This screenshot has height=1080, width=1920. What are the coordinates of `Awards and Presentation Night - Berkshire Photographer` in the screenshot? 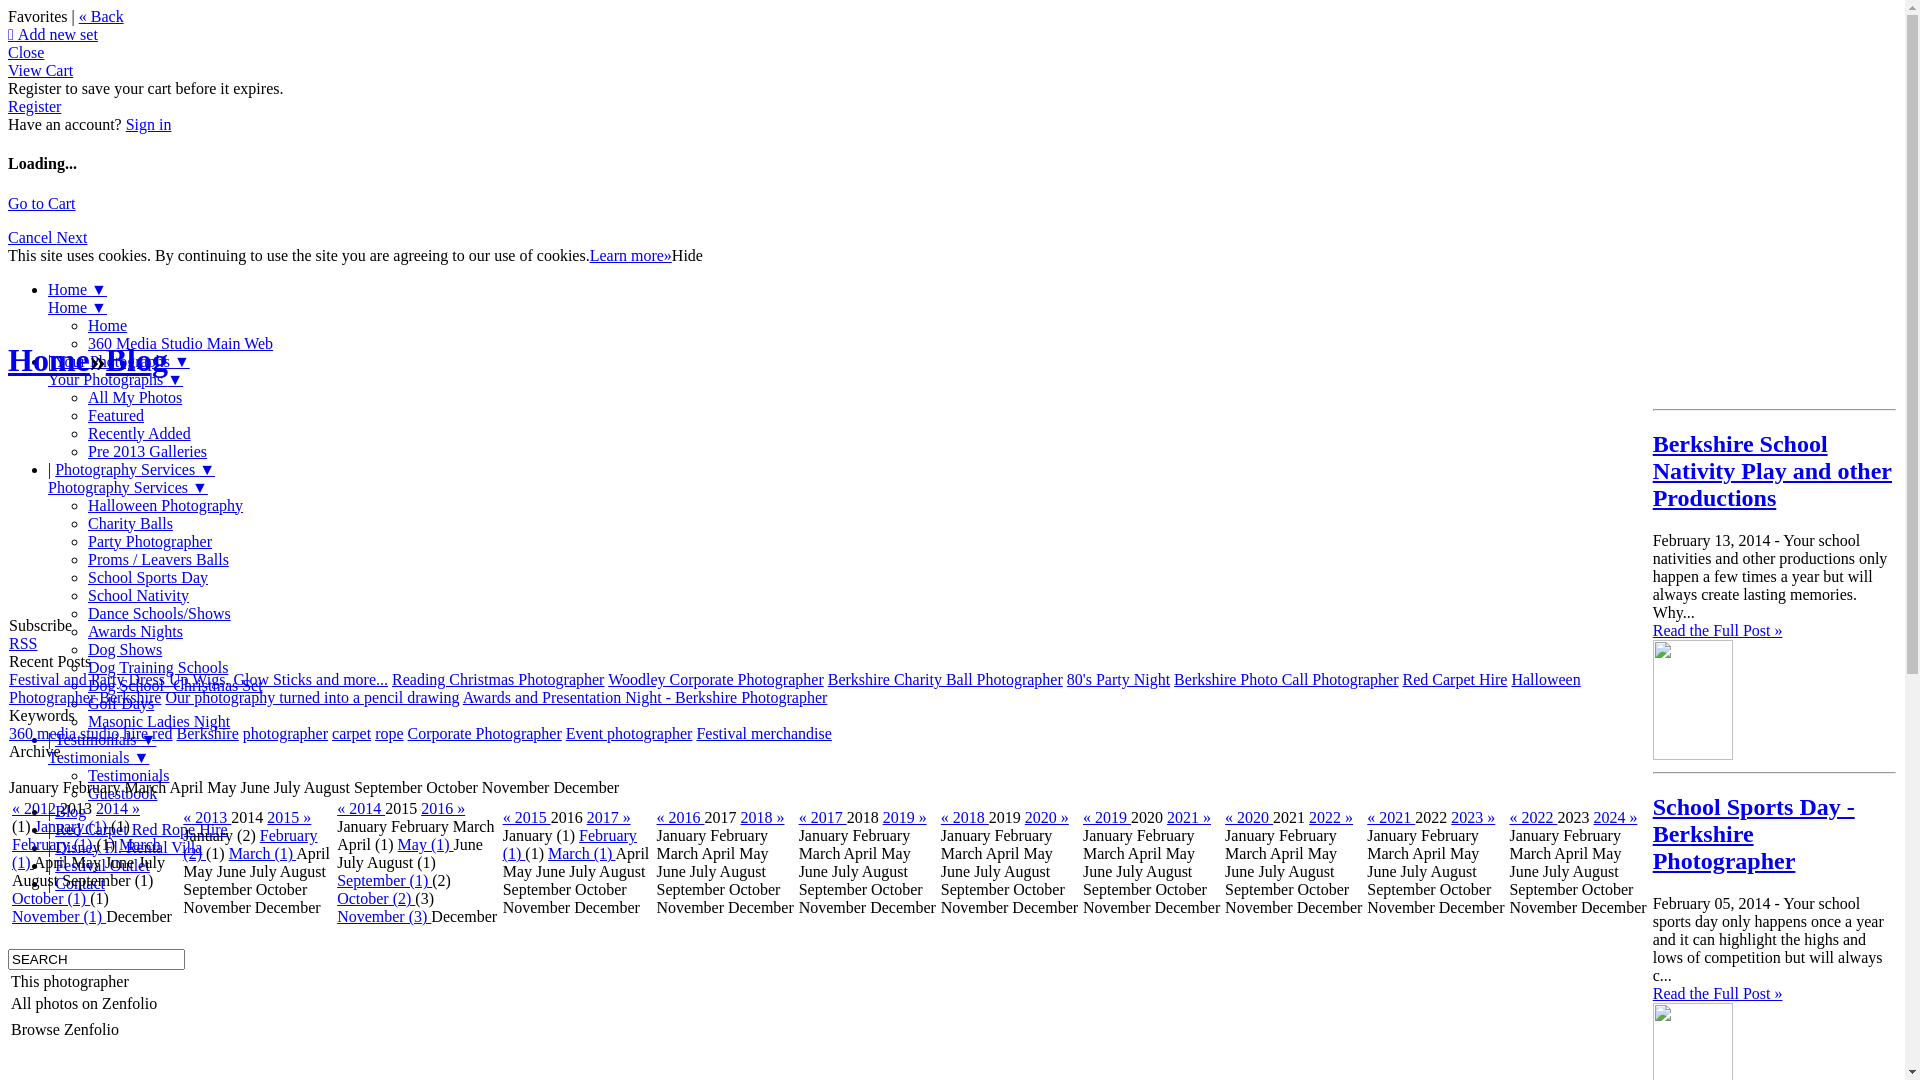 It's located at (646, 698).